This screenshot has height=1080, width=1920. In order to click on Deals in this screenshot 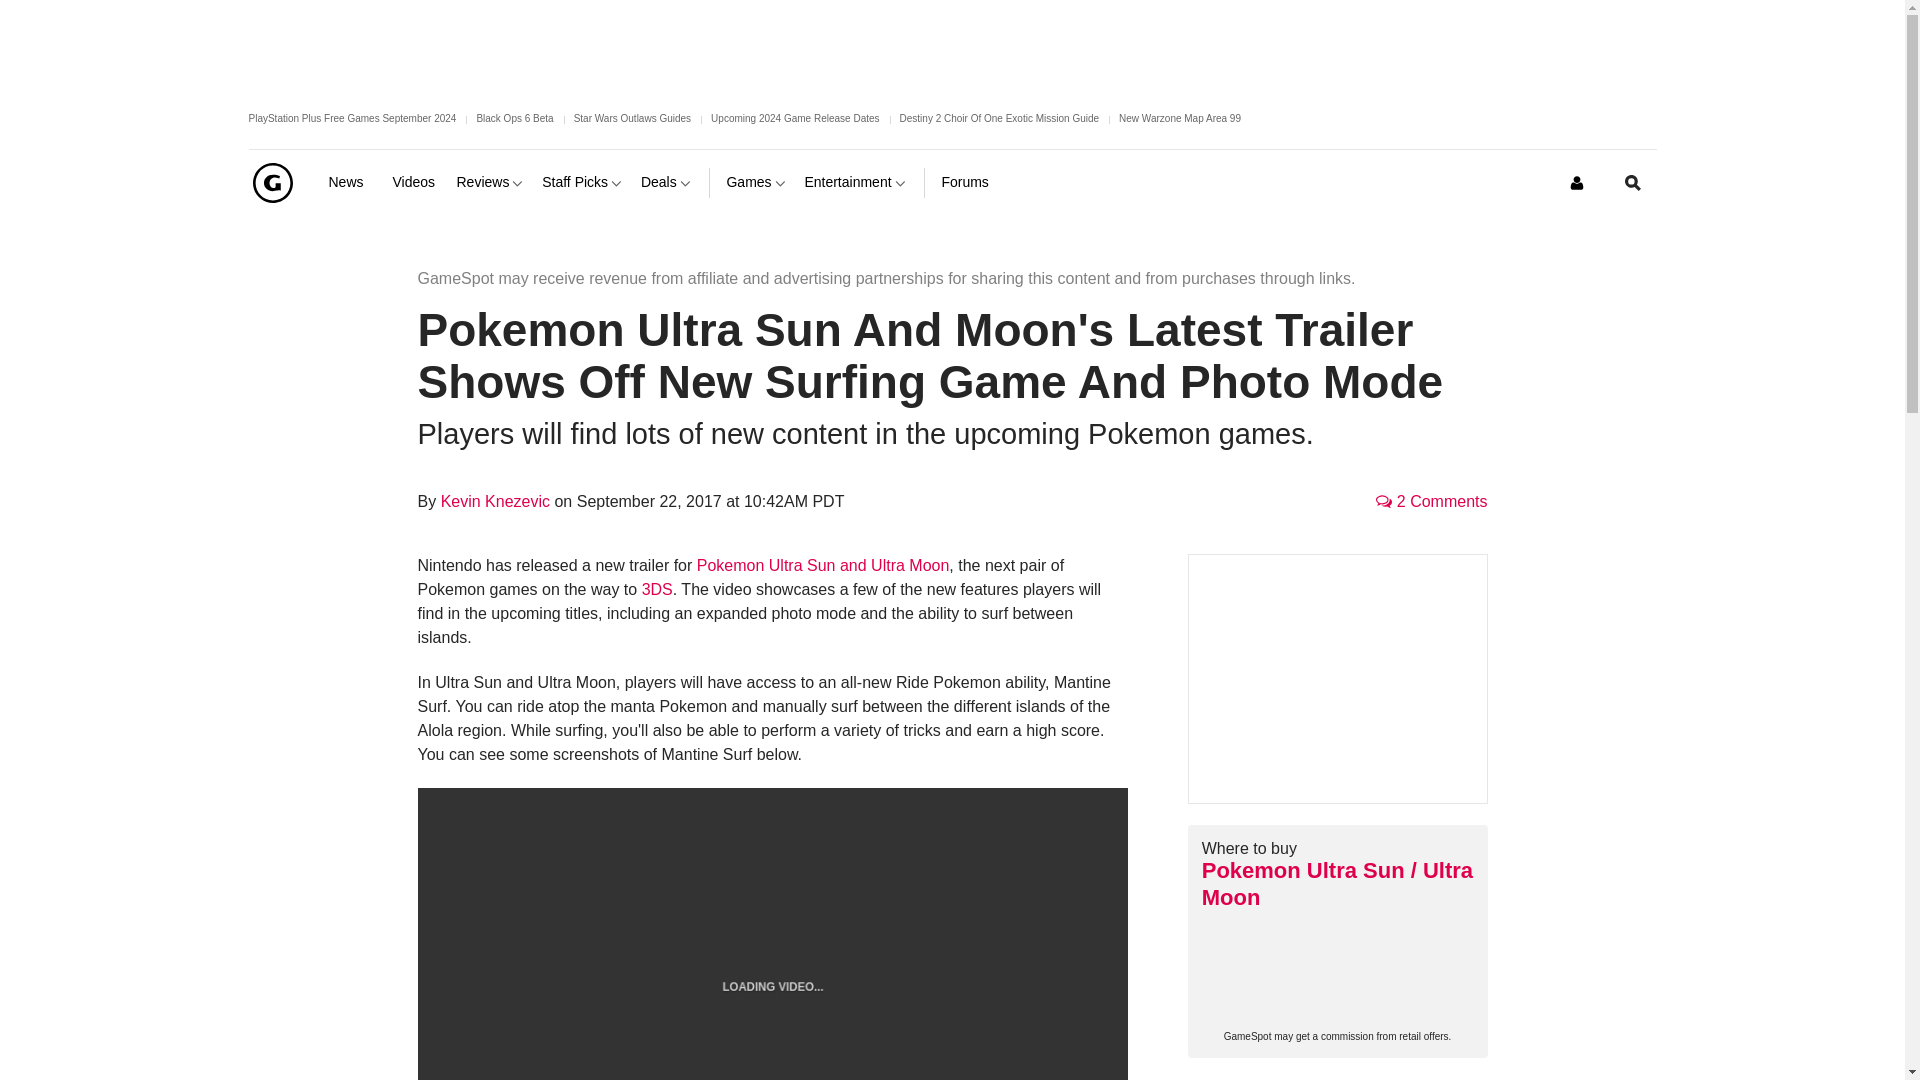, I will do `click(667, 182)`.